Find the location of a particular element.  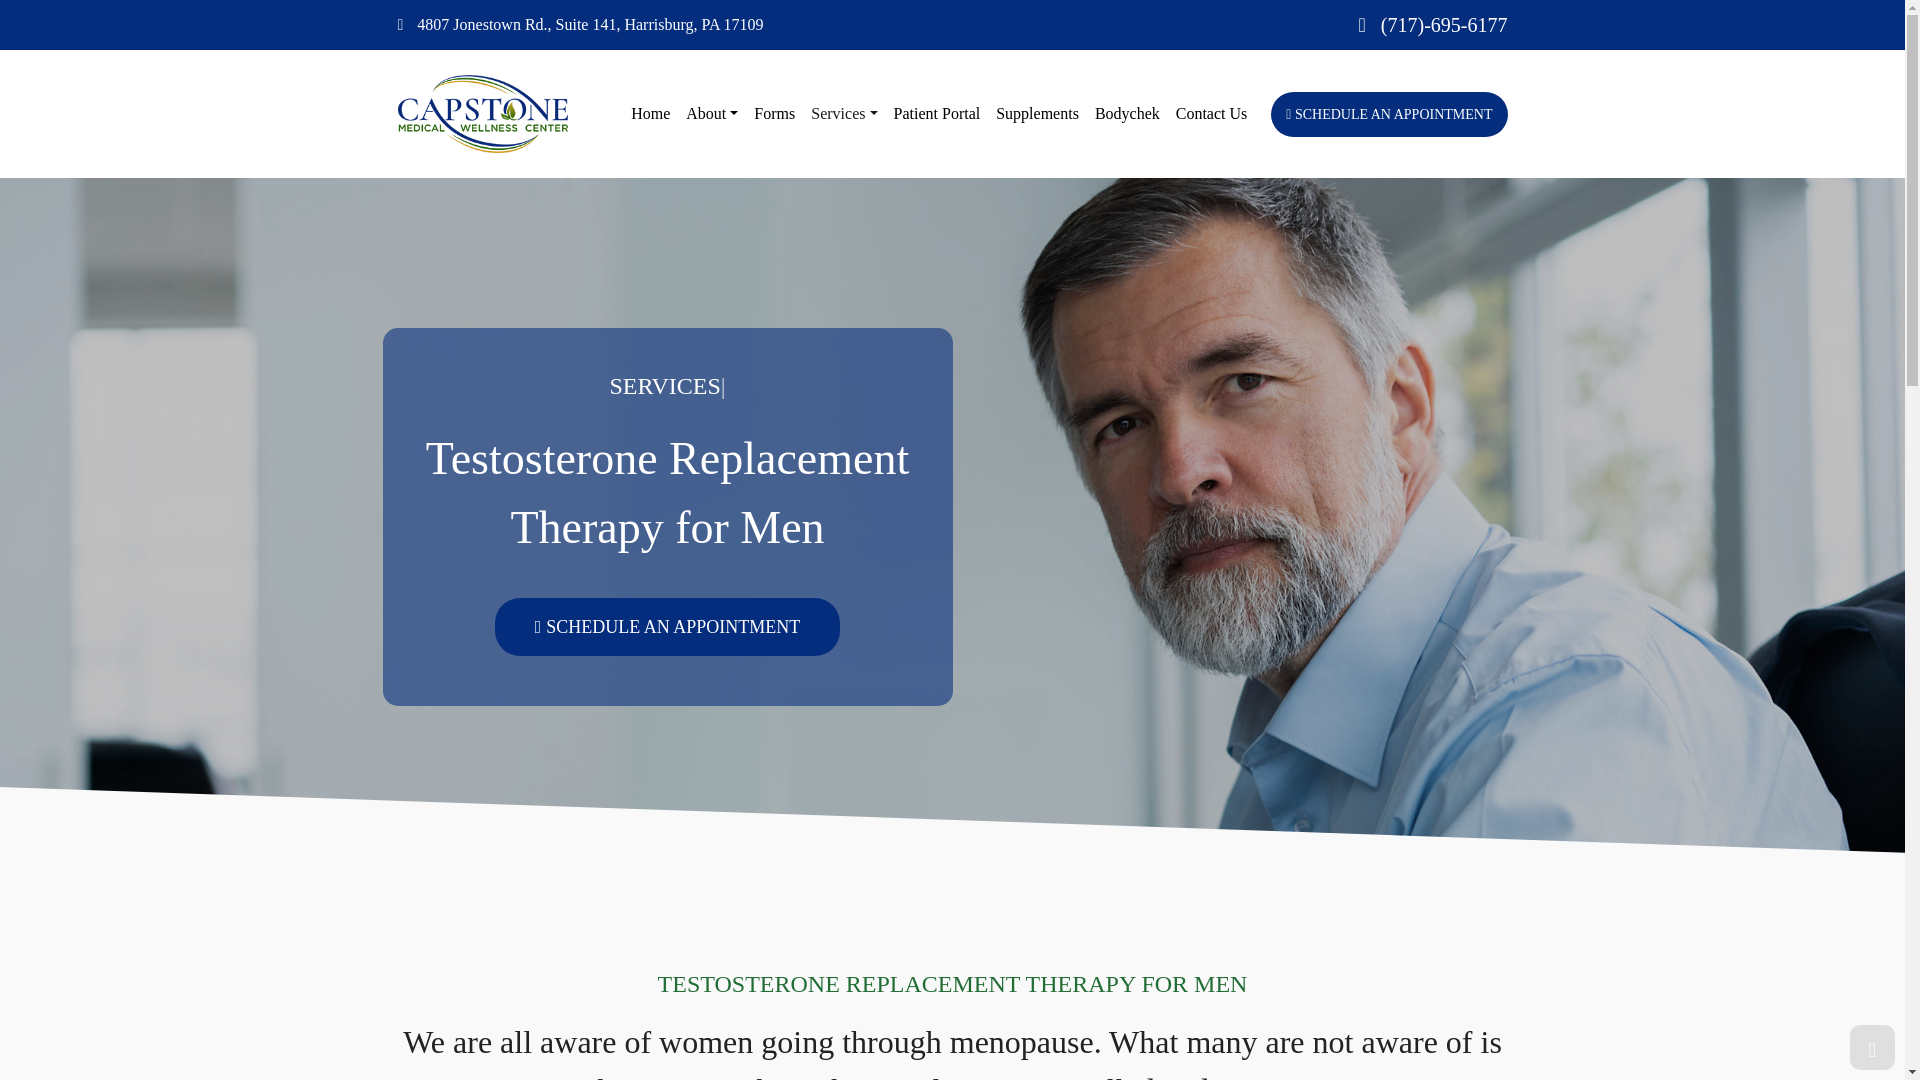

Home is located at coordinates (650, 113).